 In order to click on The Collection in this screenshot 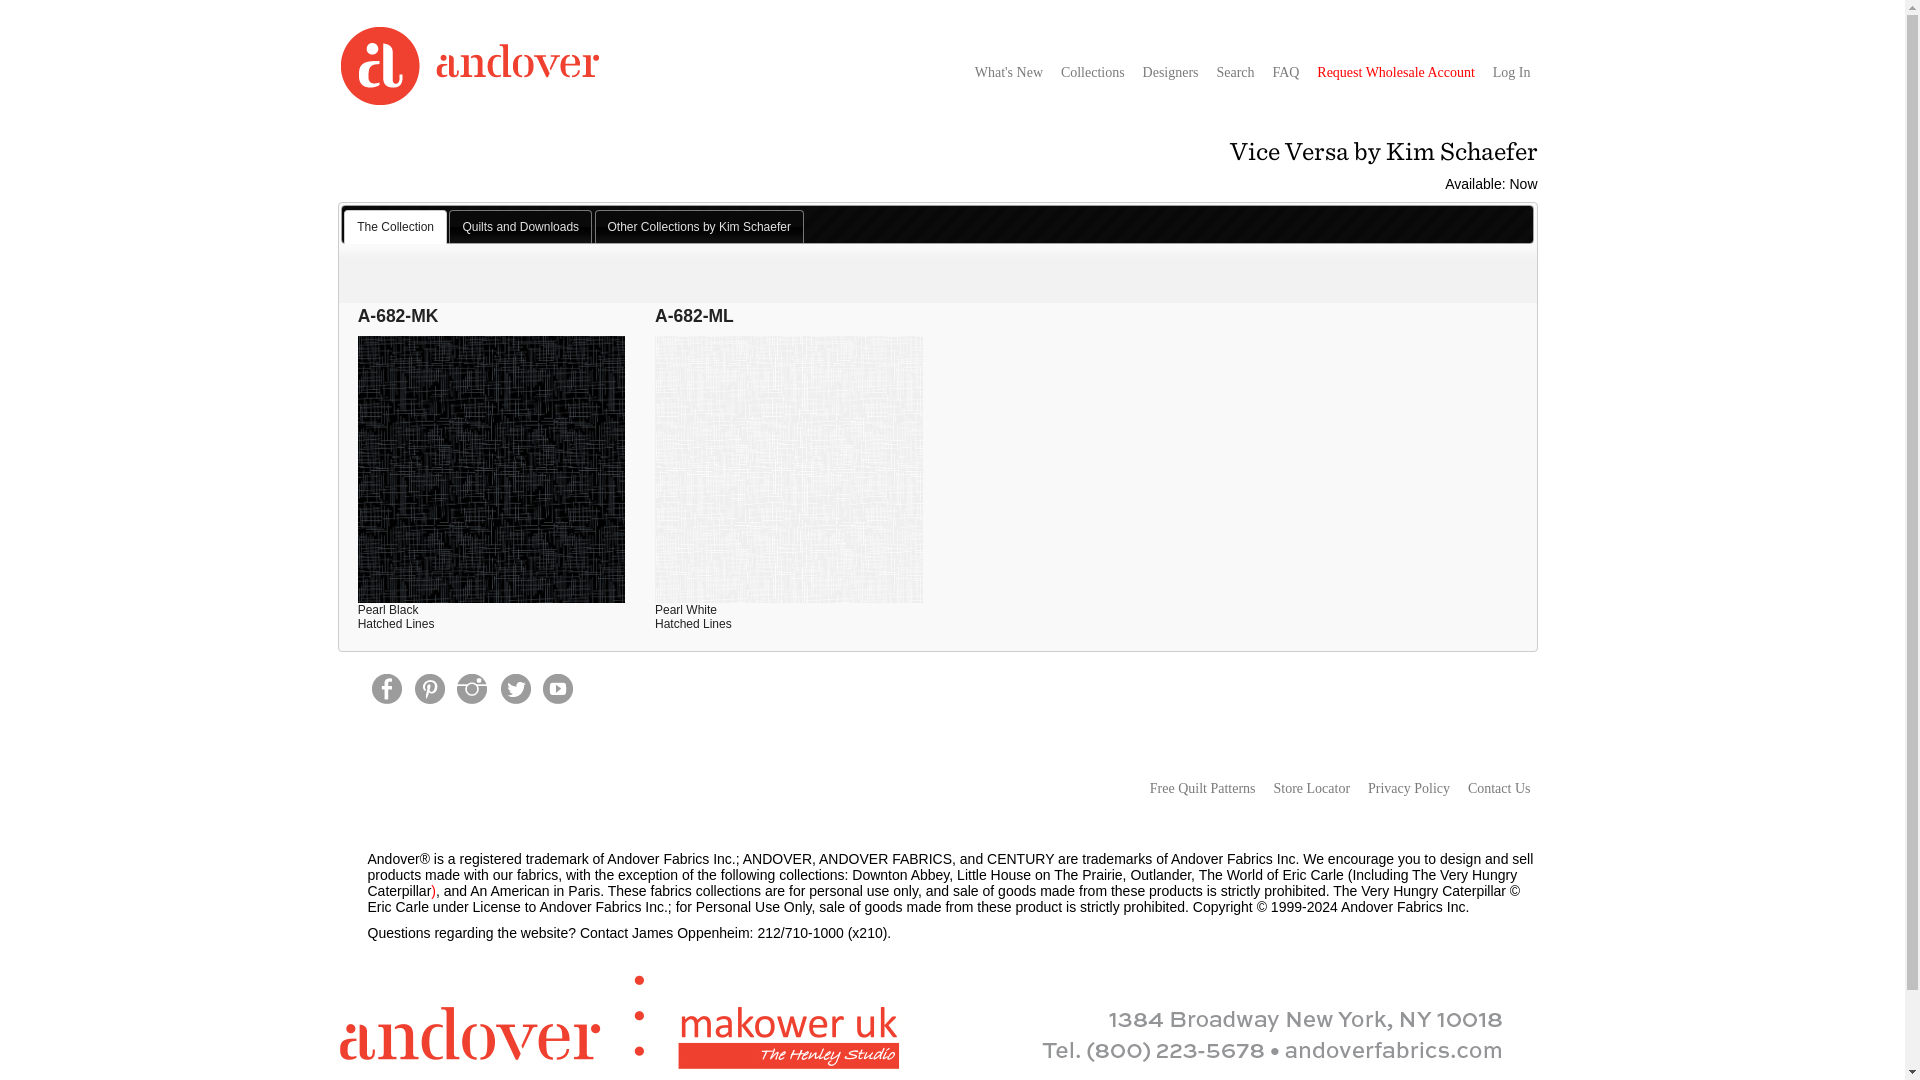, I will do `click(395, 226)`.